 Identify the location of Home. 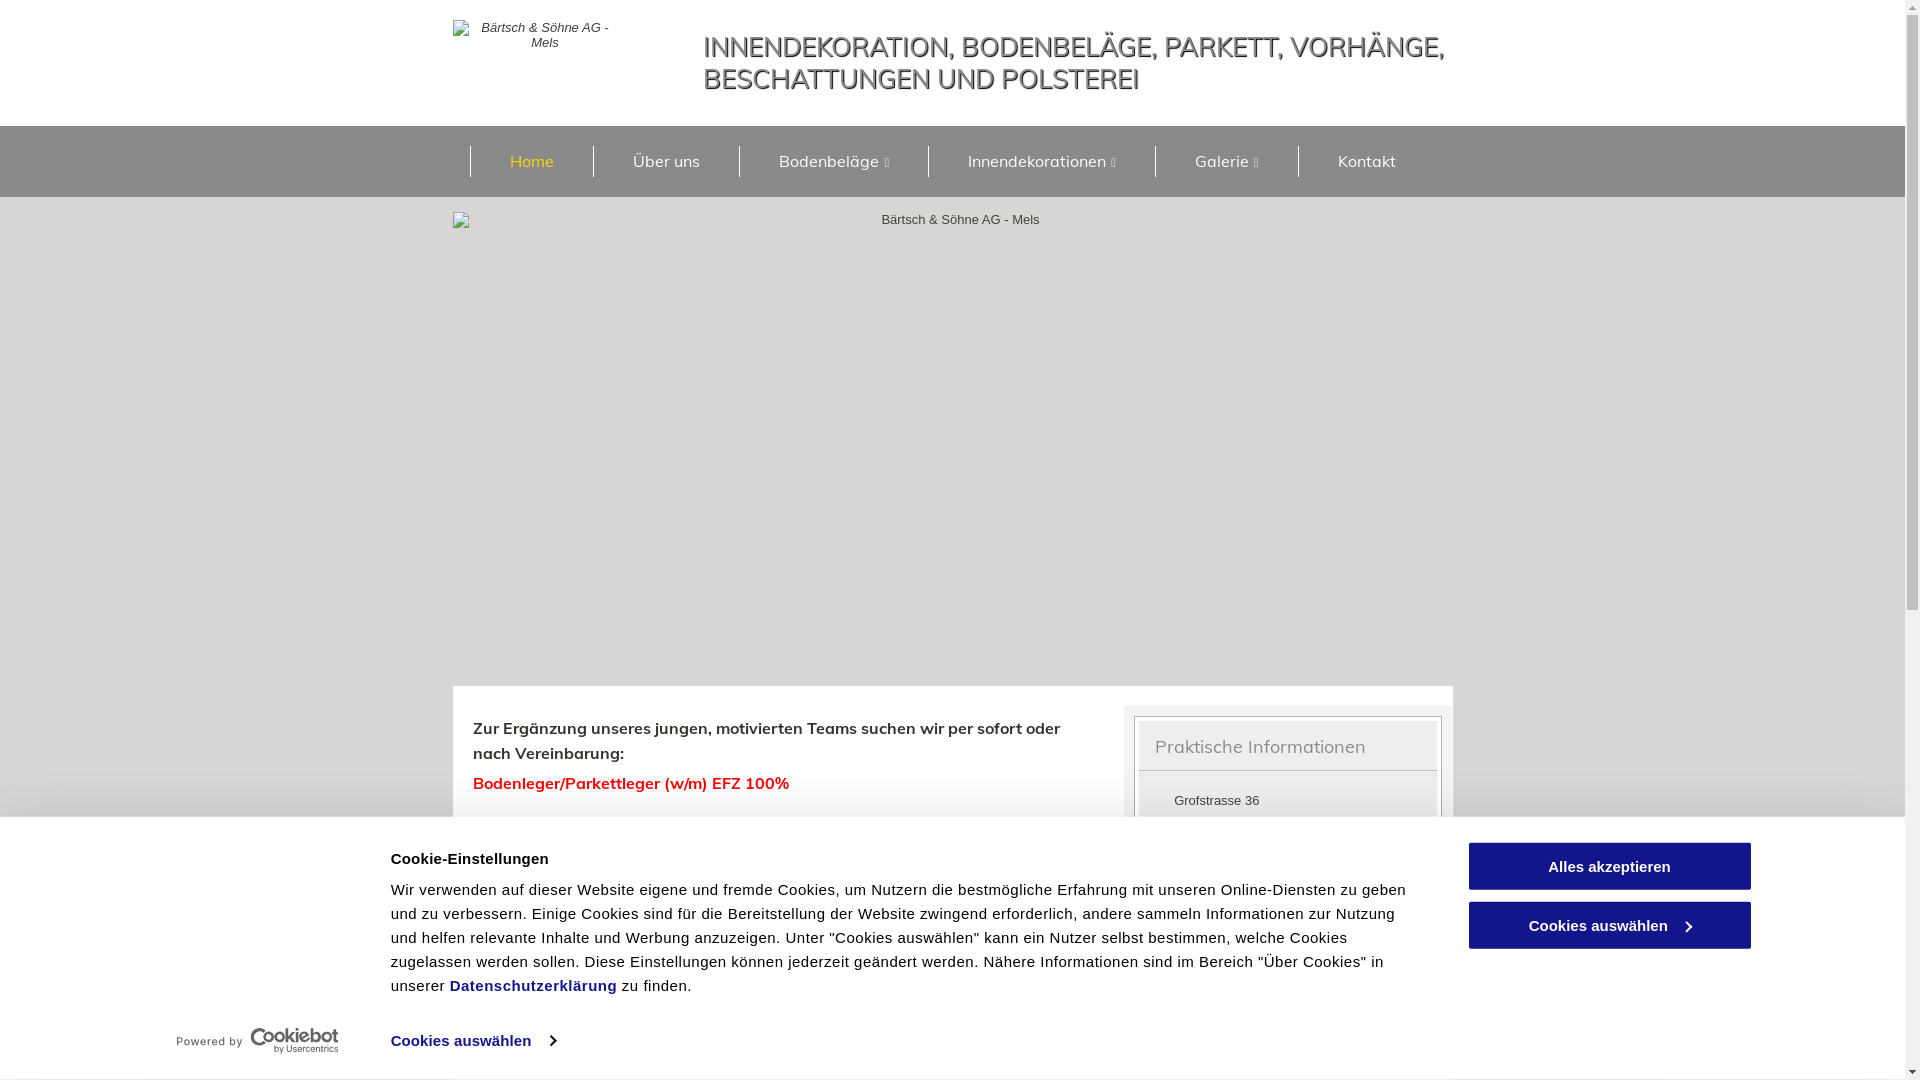
(532, 162).